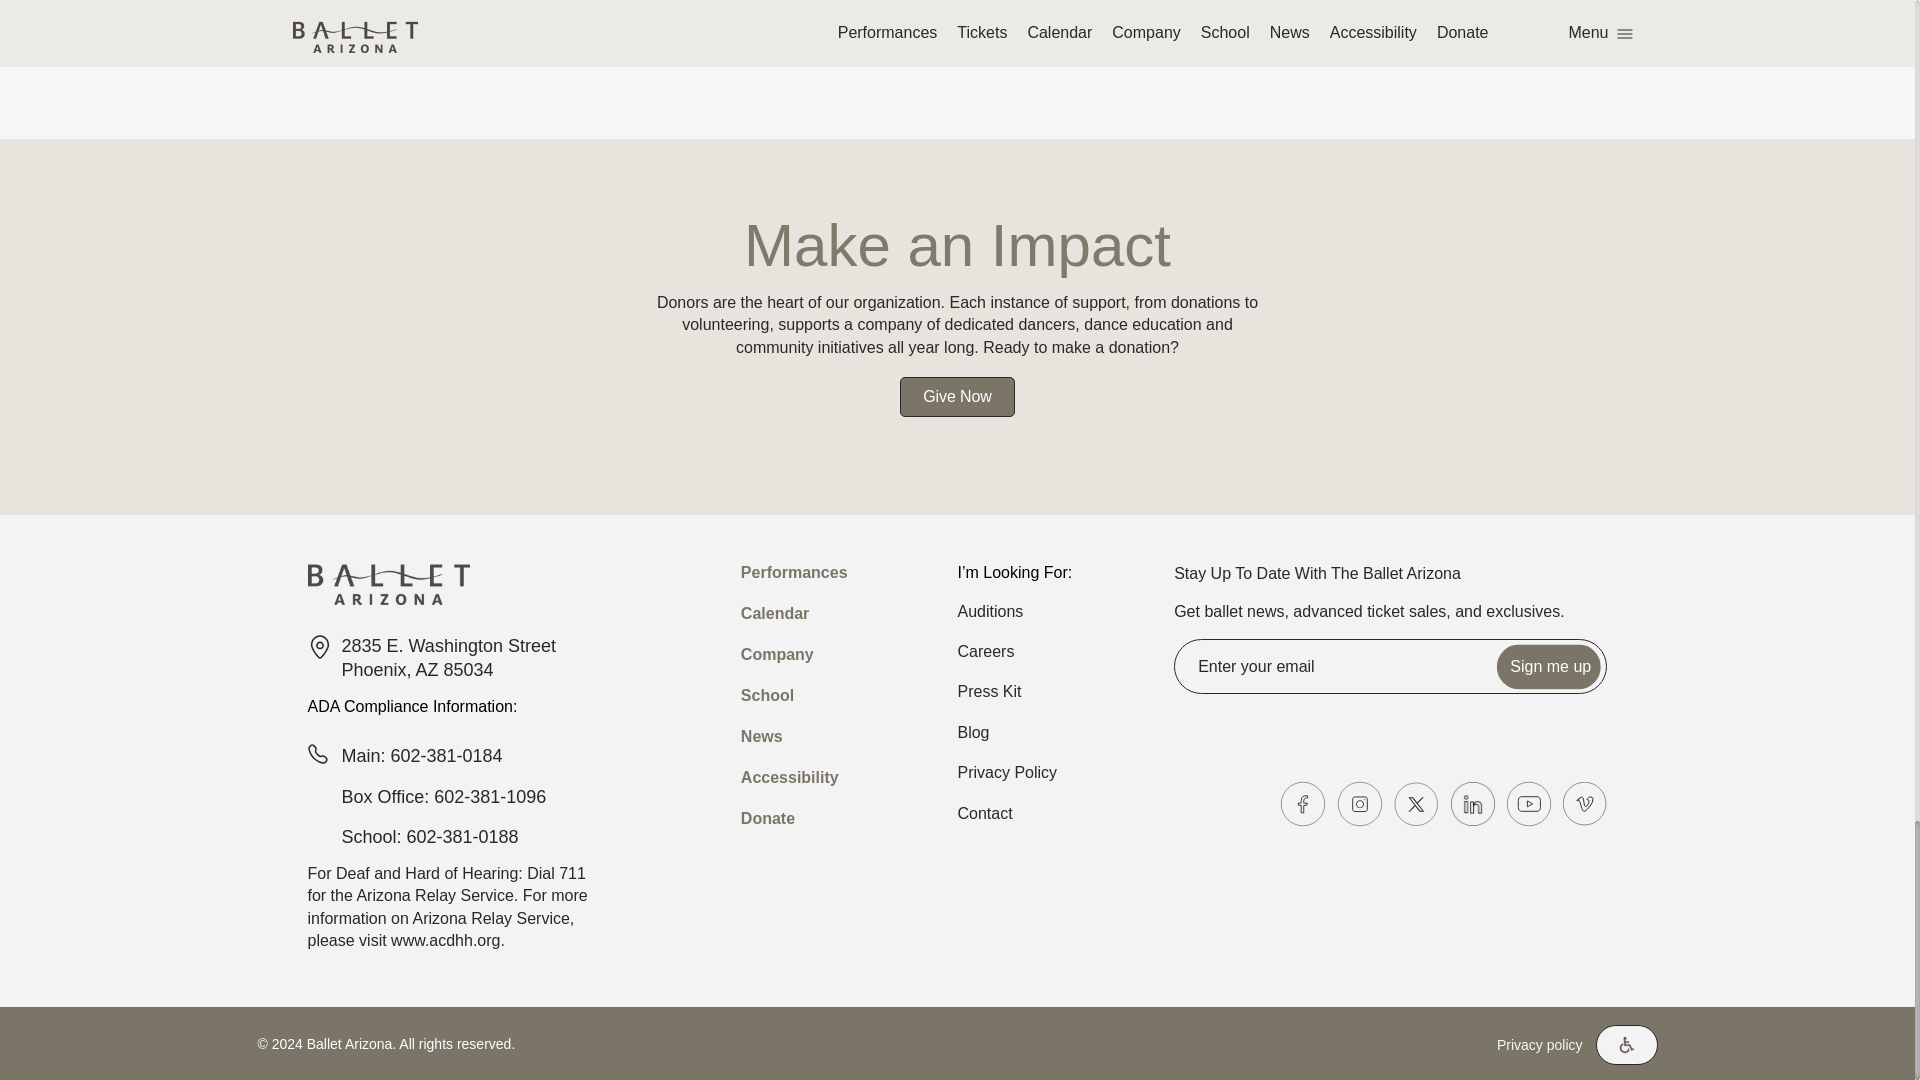 This screenshot has width=1920, height=1080. I want to click on Sign me up, so click(1549, 666).